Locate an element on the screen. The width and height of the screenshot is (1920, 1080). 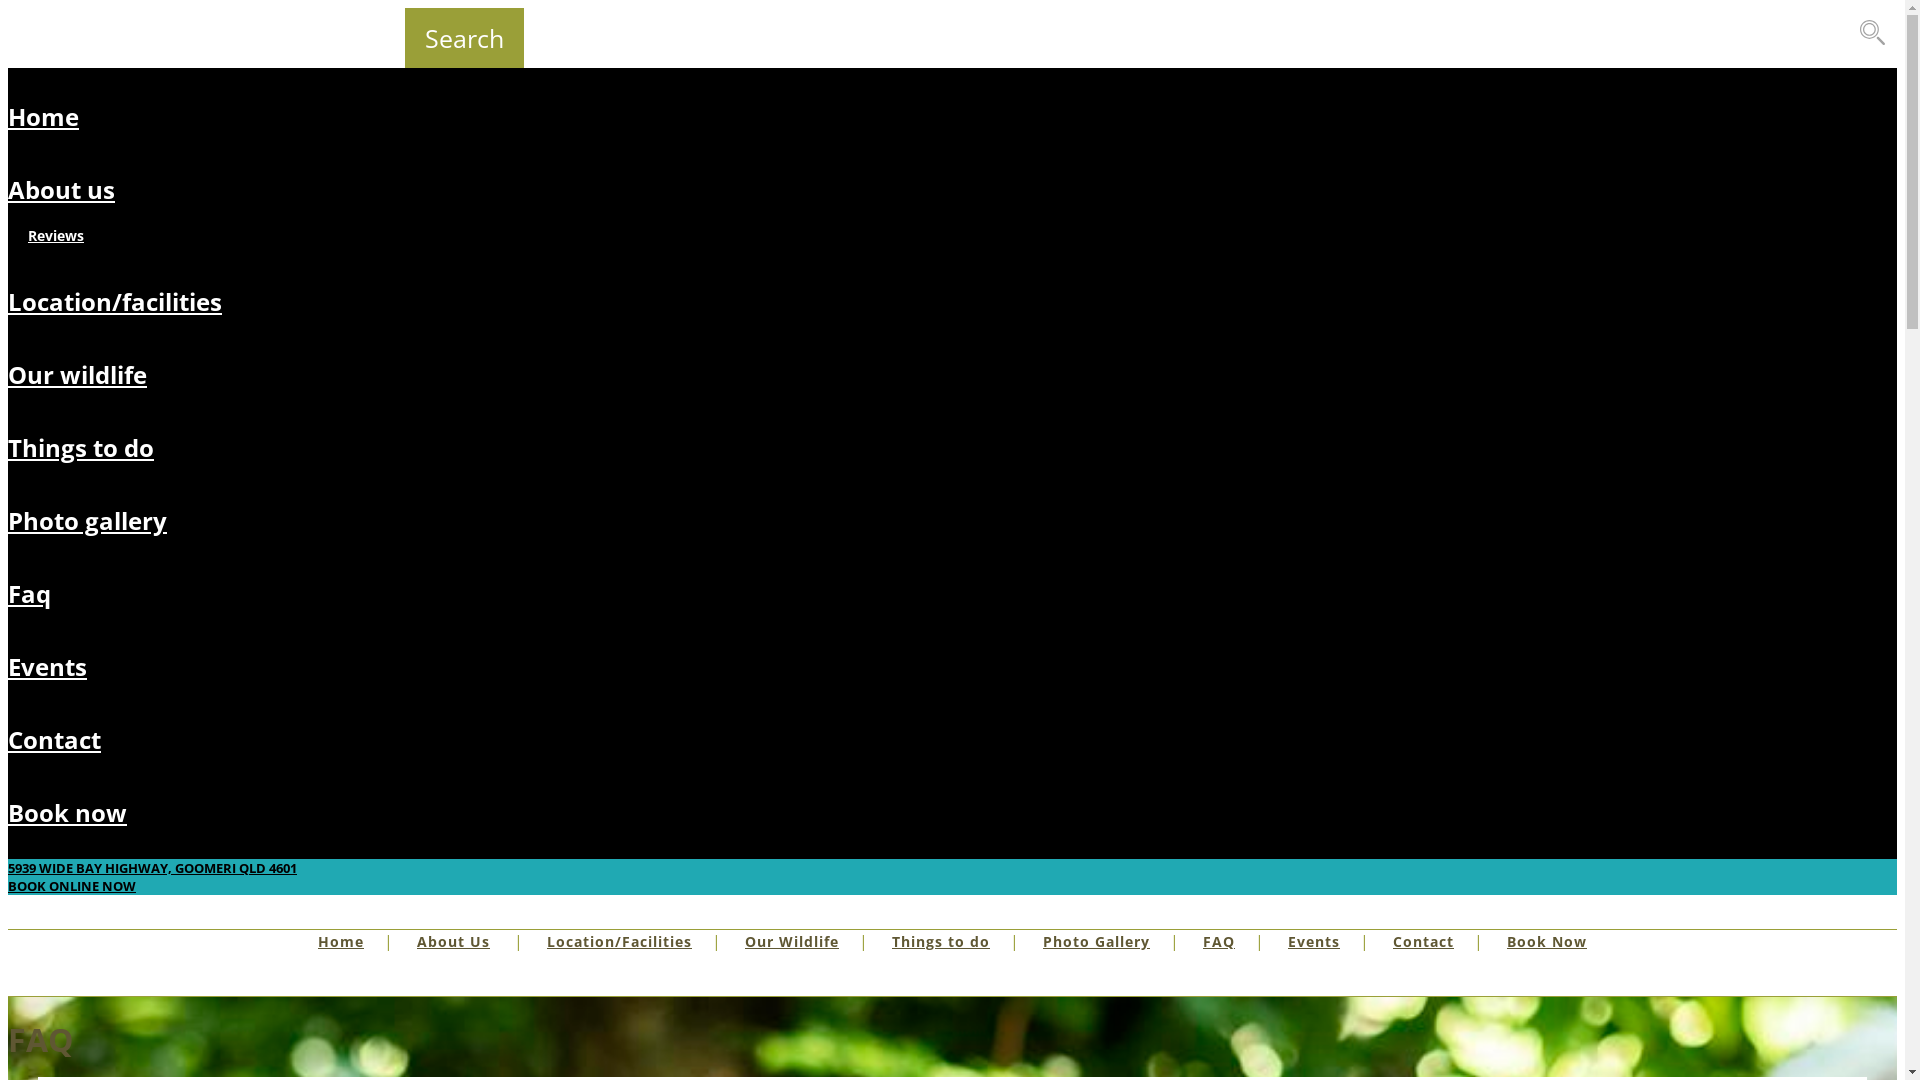
book now is located at coordinates (68, 812).